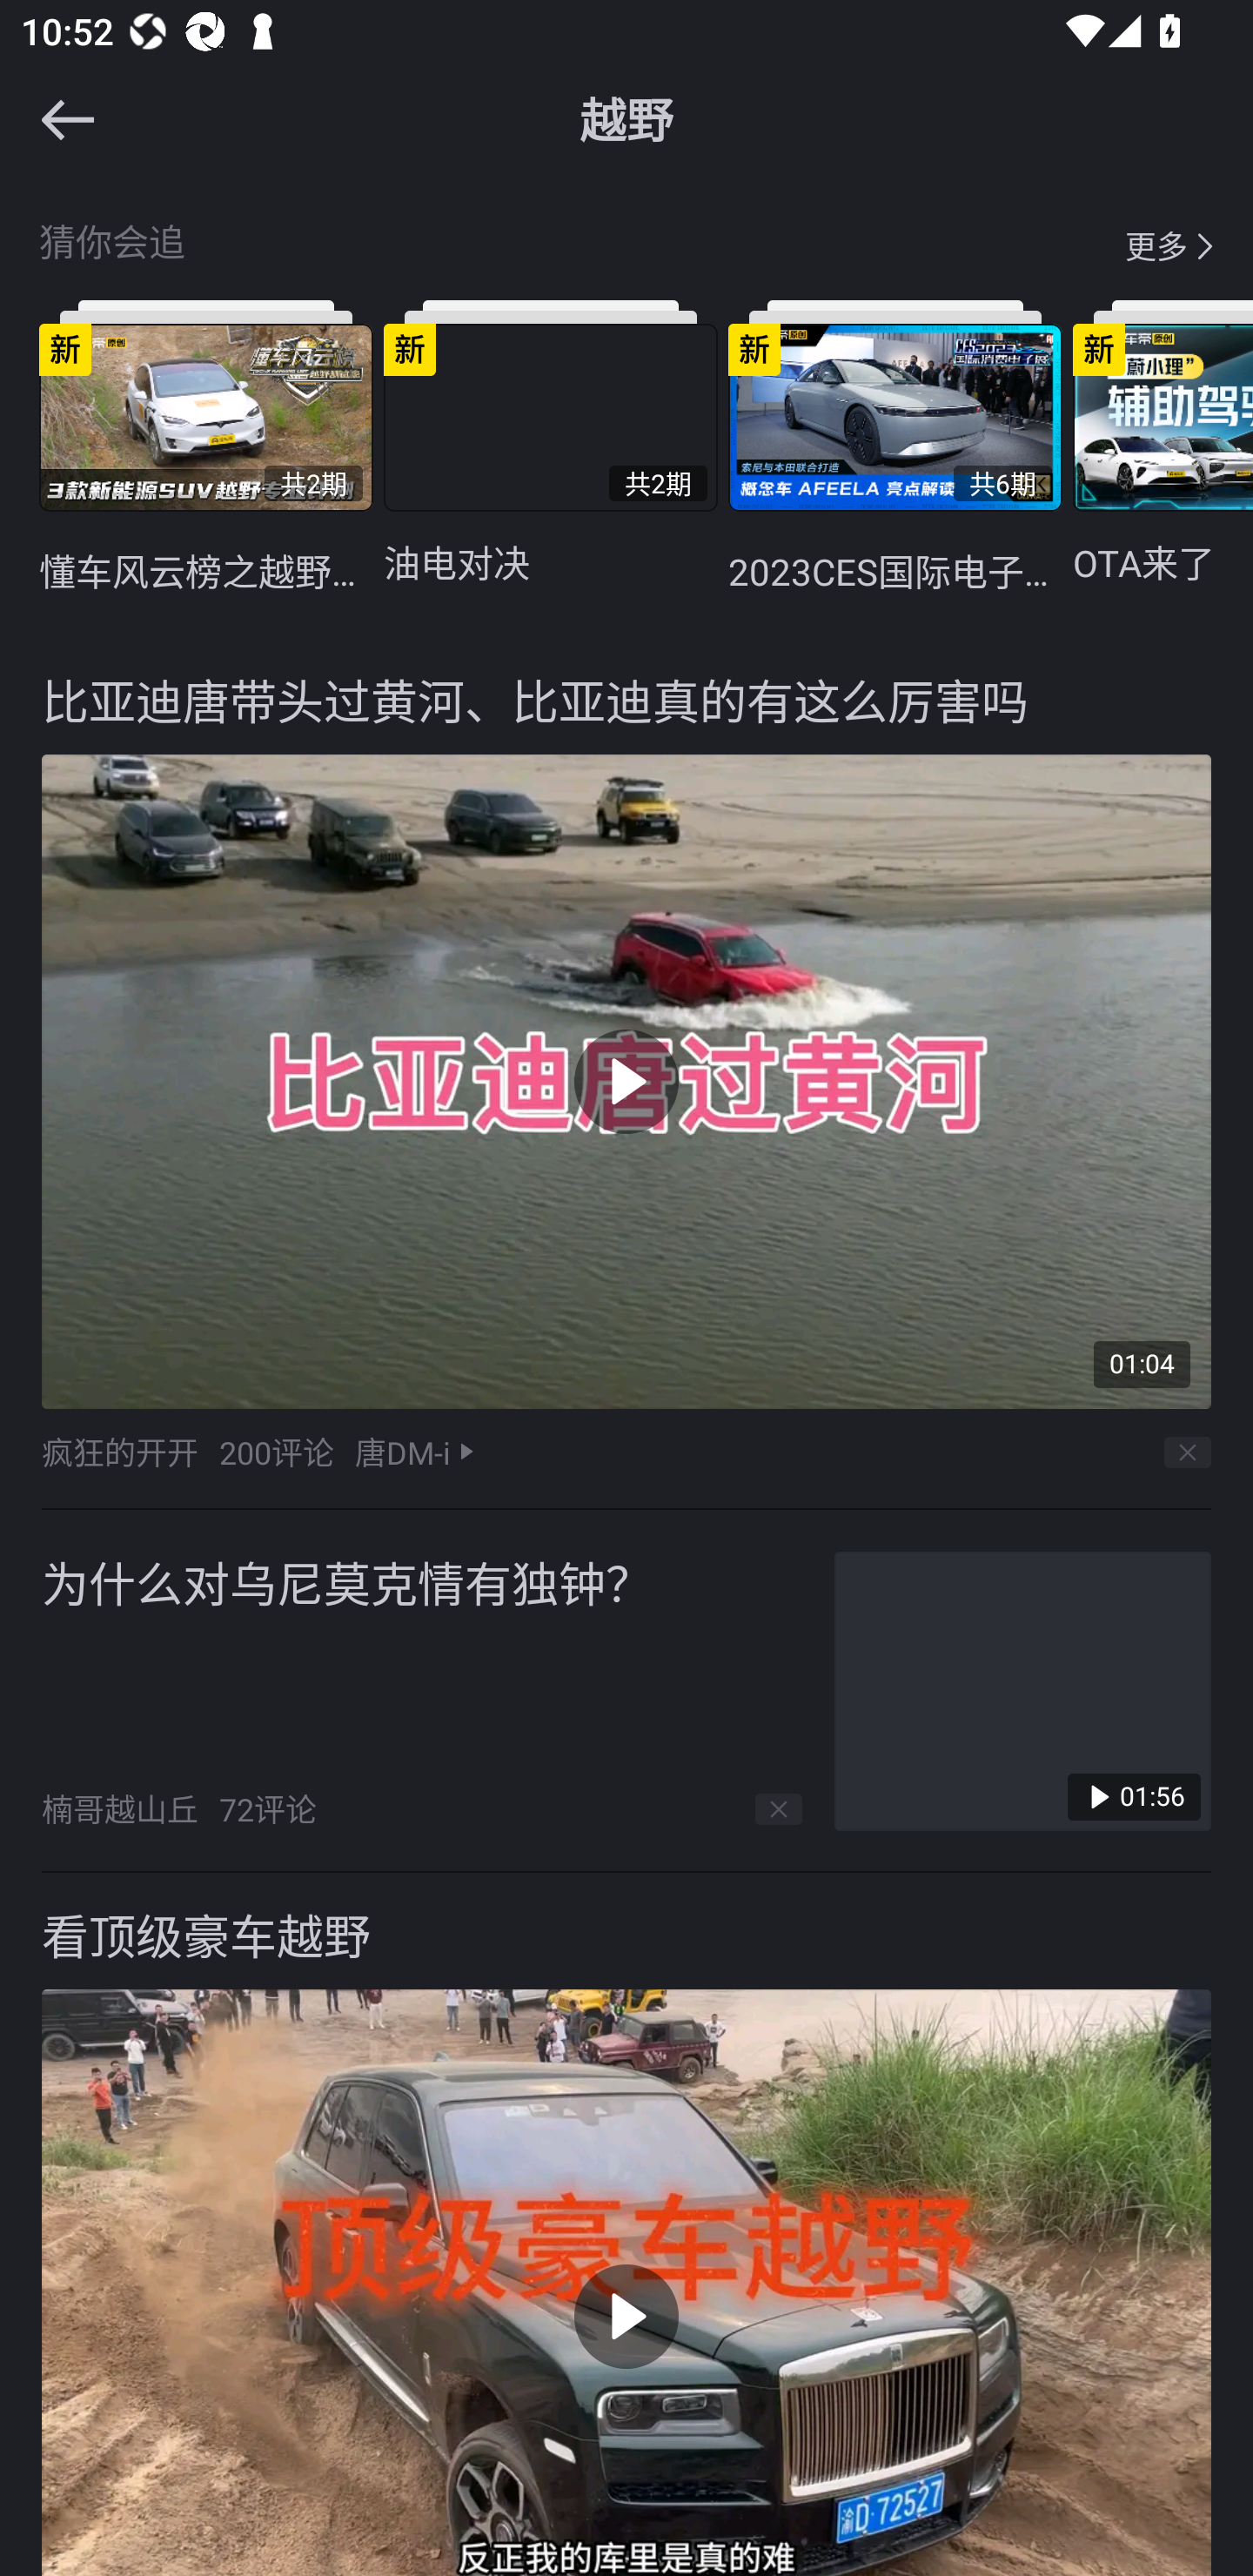 This screenshot has height=2576, width=1253. Describe the element at coordinates (1156, 245) in the screenshot. I see `更多` at that location.